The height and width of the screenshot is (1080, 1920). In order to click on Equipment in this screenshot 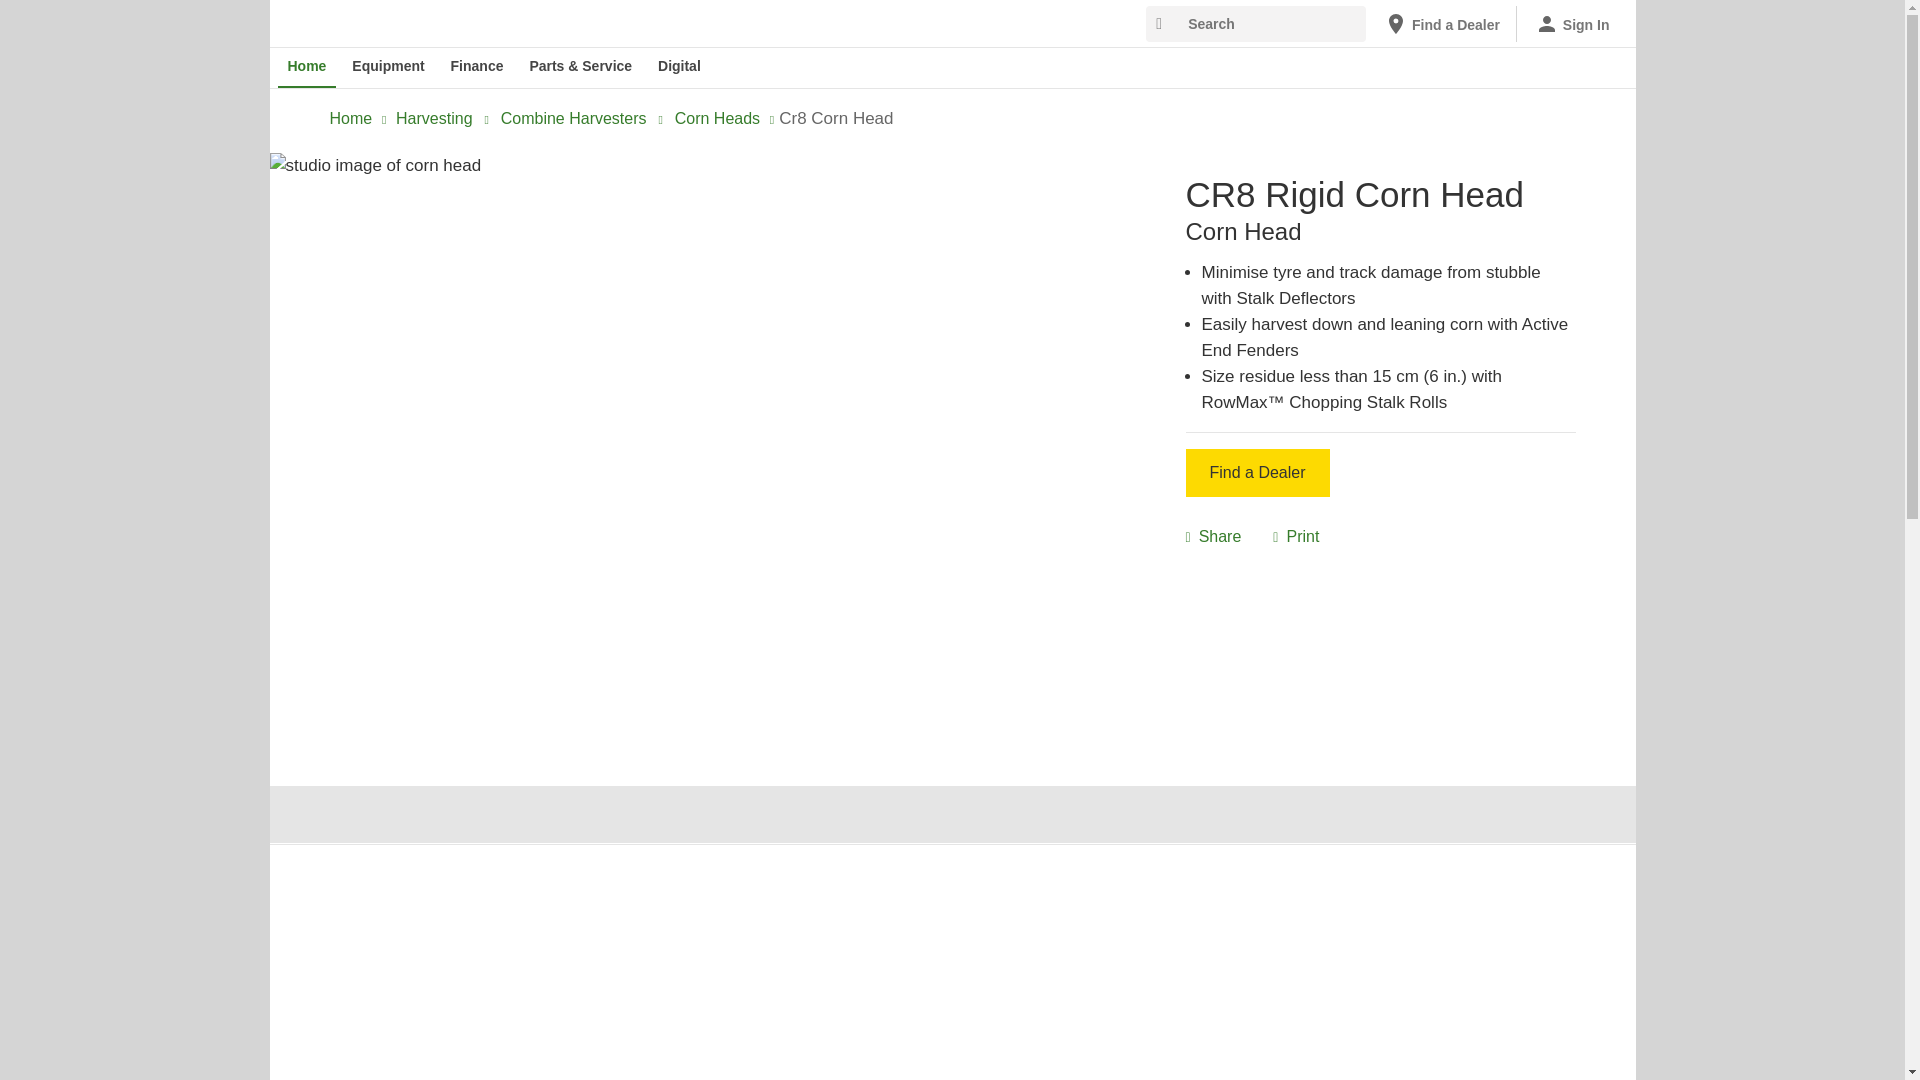, I will do `click(387, 67)`.